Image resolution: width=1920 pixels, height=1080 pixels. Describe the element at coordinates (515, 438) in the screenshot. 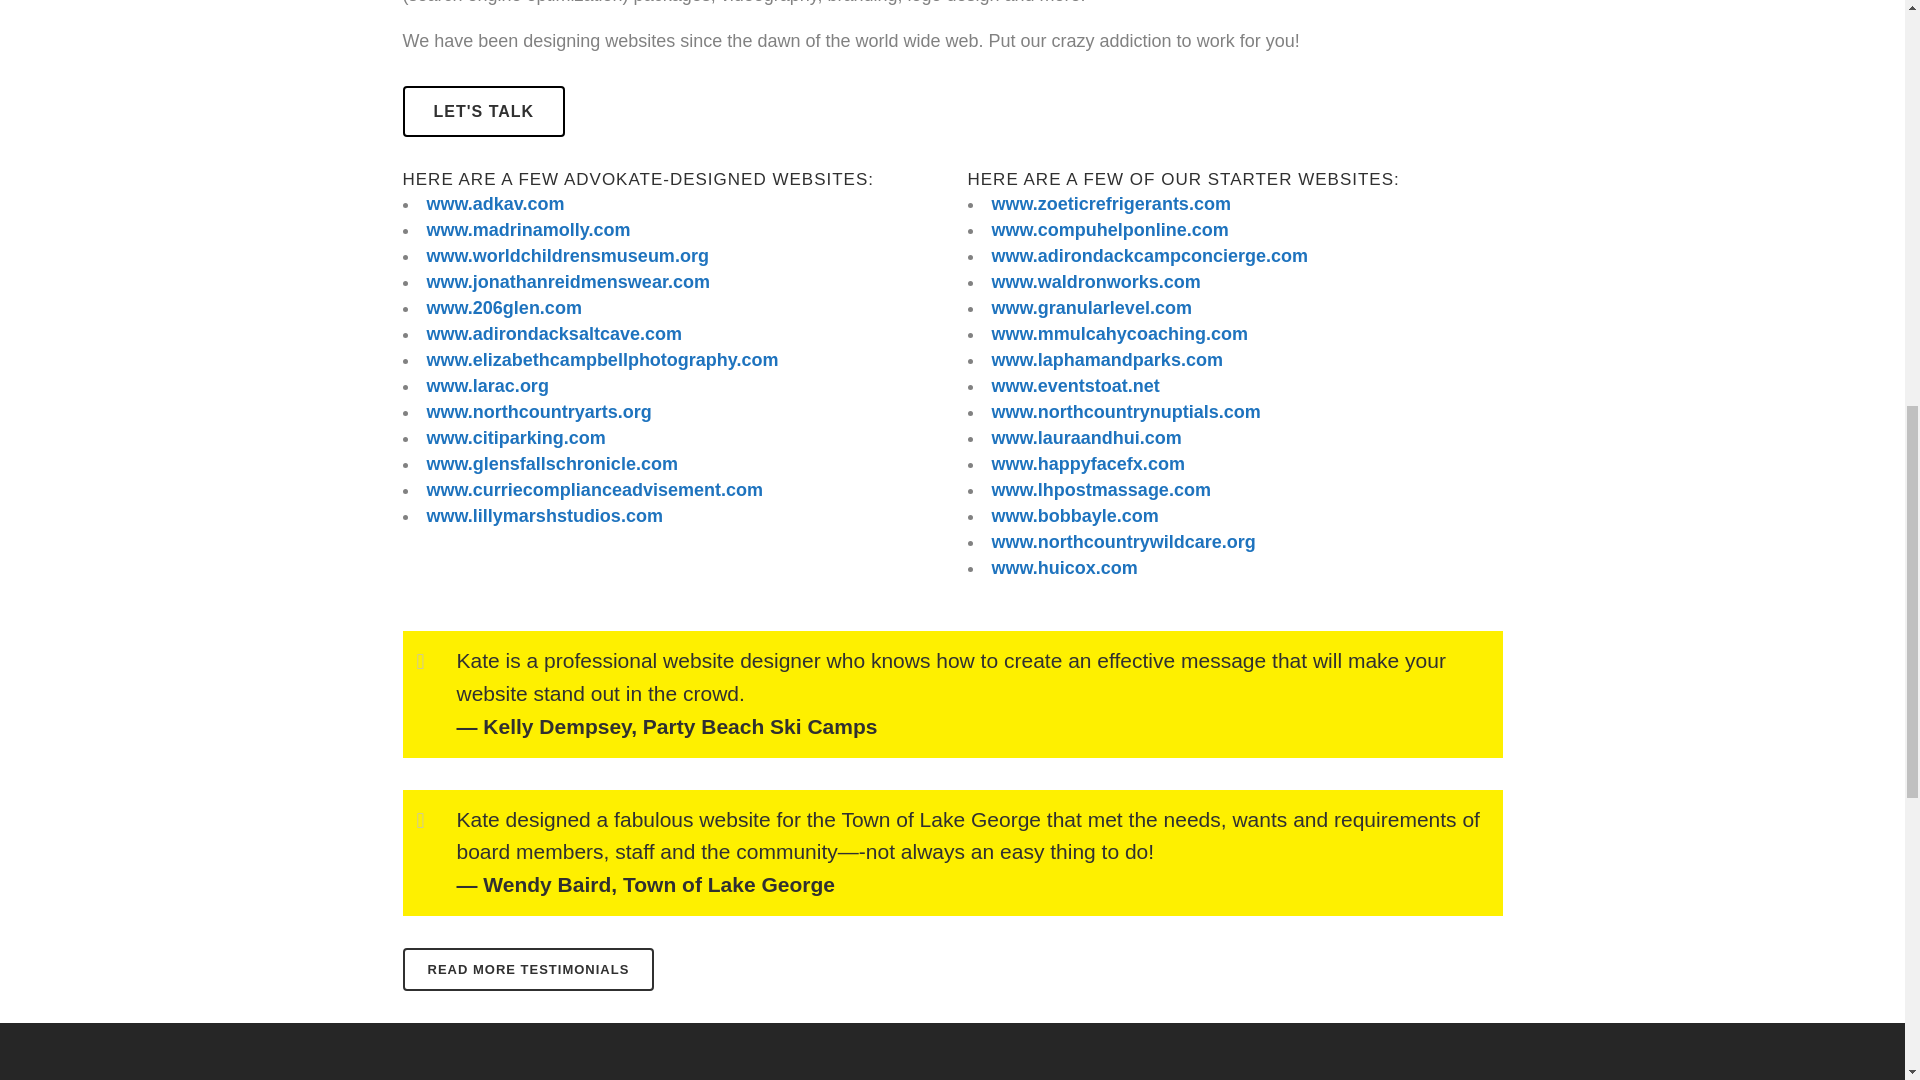

I see `www.citiparking.com` at that location.